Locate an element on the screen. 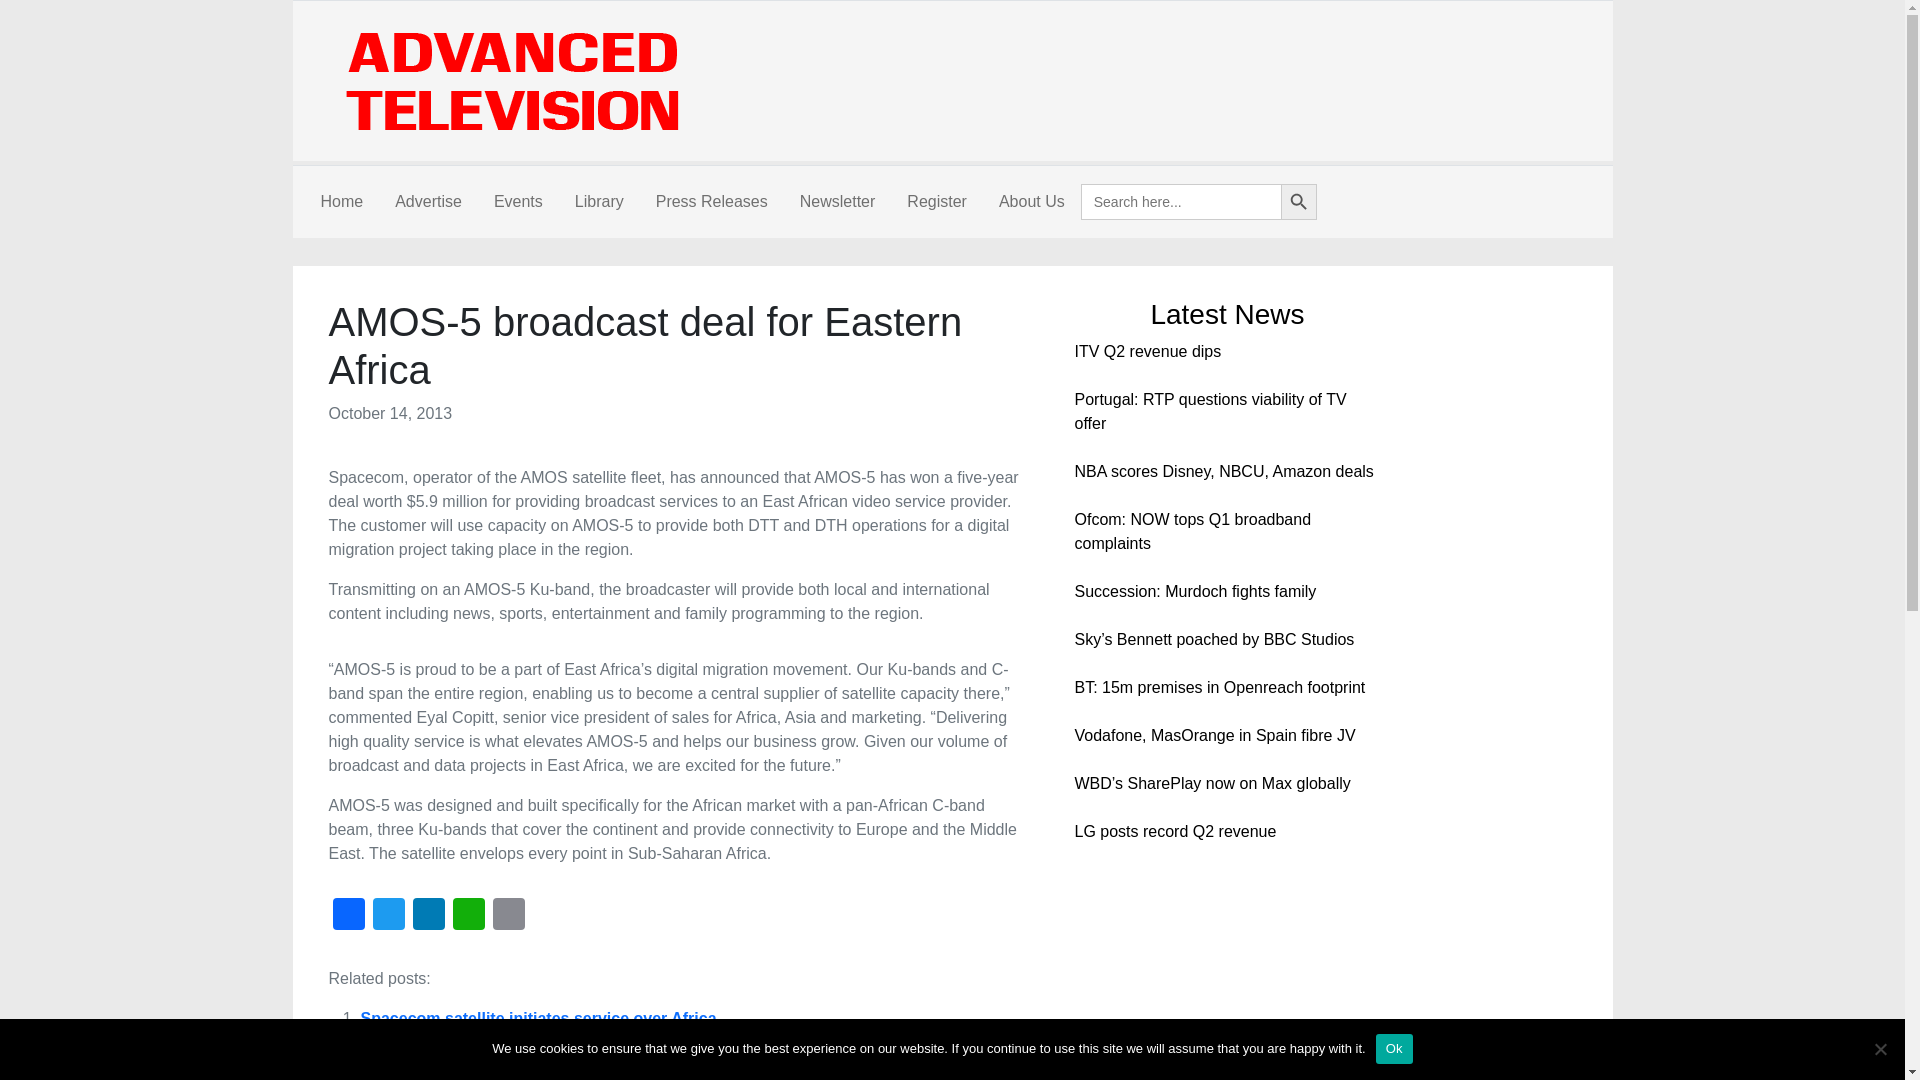  Vodafone, MasOrange in Spain fibre JV is located at coordinates (1214, 735).